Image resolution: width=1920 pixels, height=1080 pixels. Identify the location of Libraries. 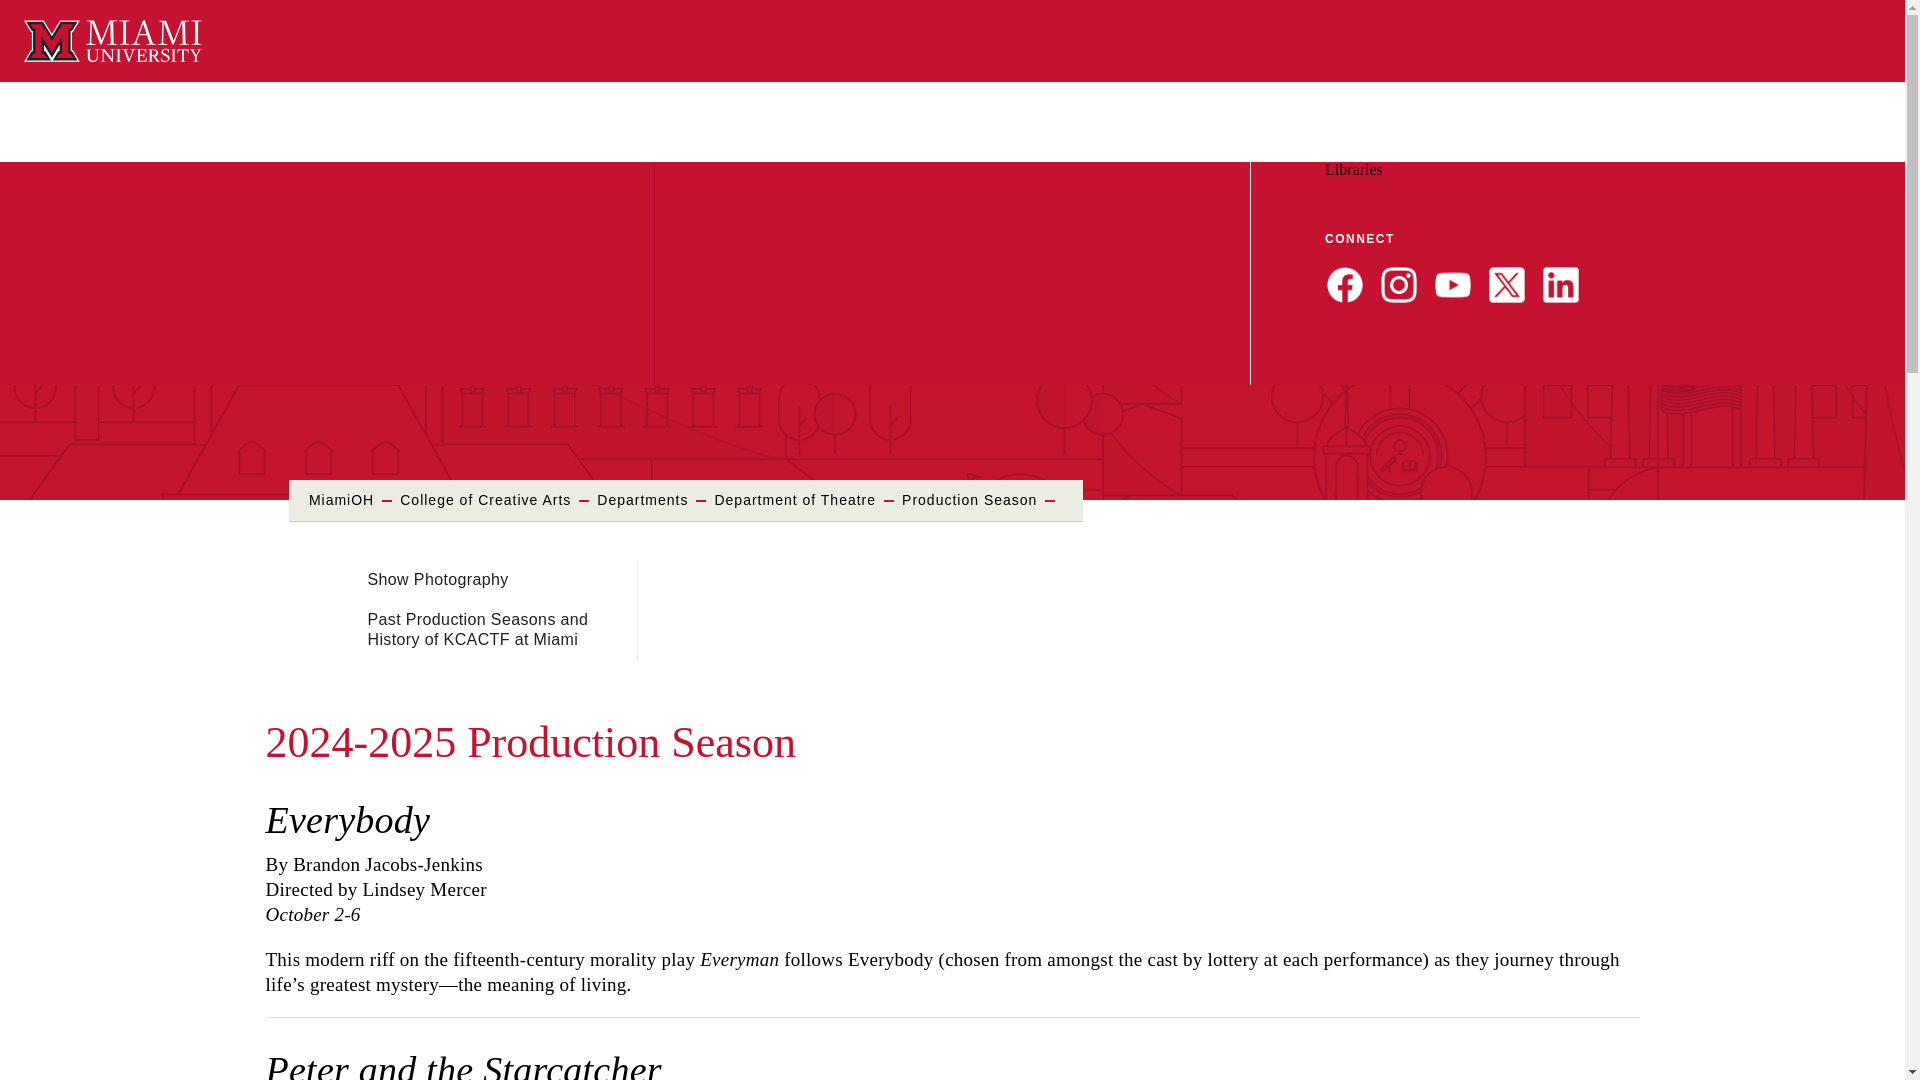
(1353, 169).